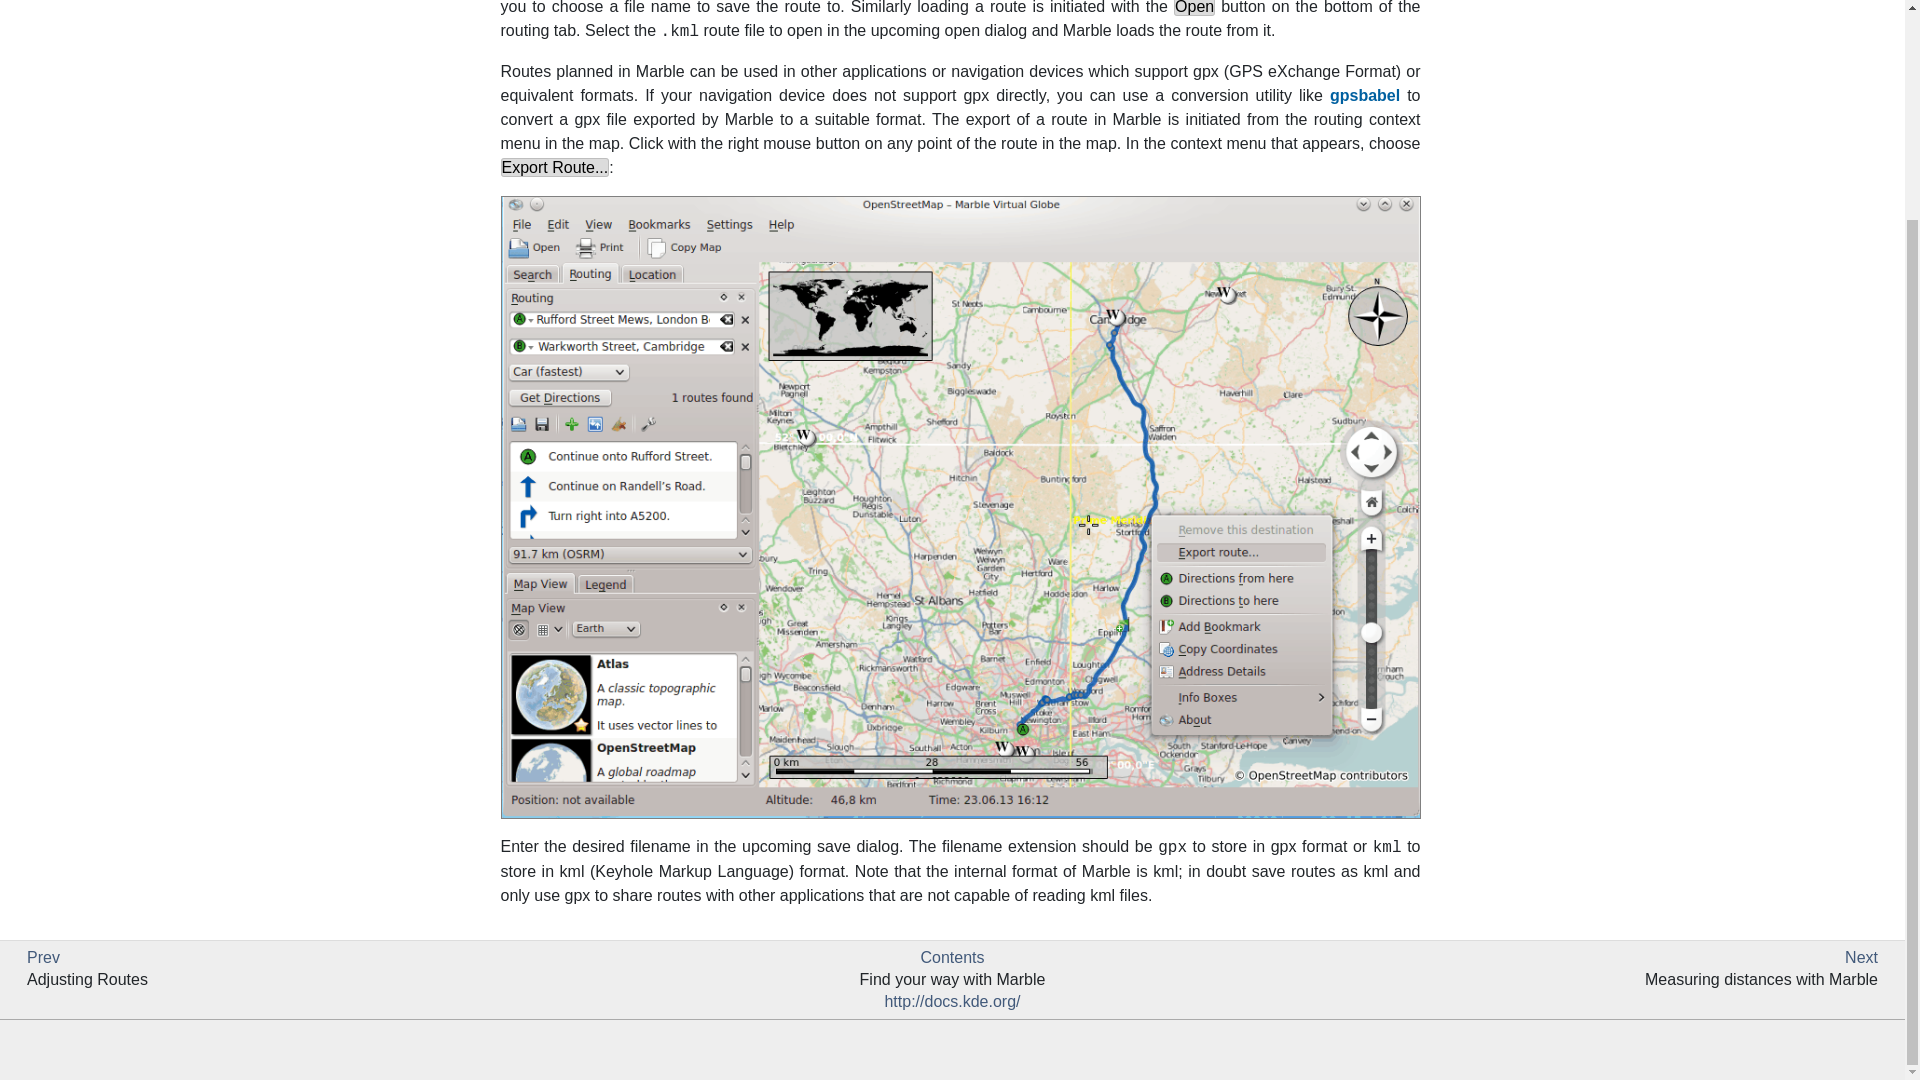 This screenshot has height=1080, width=1920. I want to click on Next, so click(1861, 957).